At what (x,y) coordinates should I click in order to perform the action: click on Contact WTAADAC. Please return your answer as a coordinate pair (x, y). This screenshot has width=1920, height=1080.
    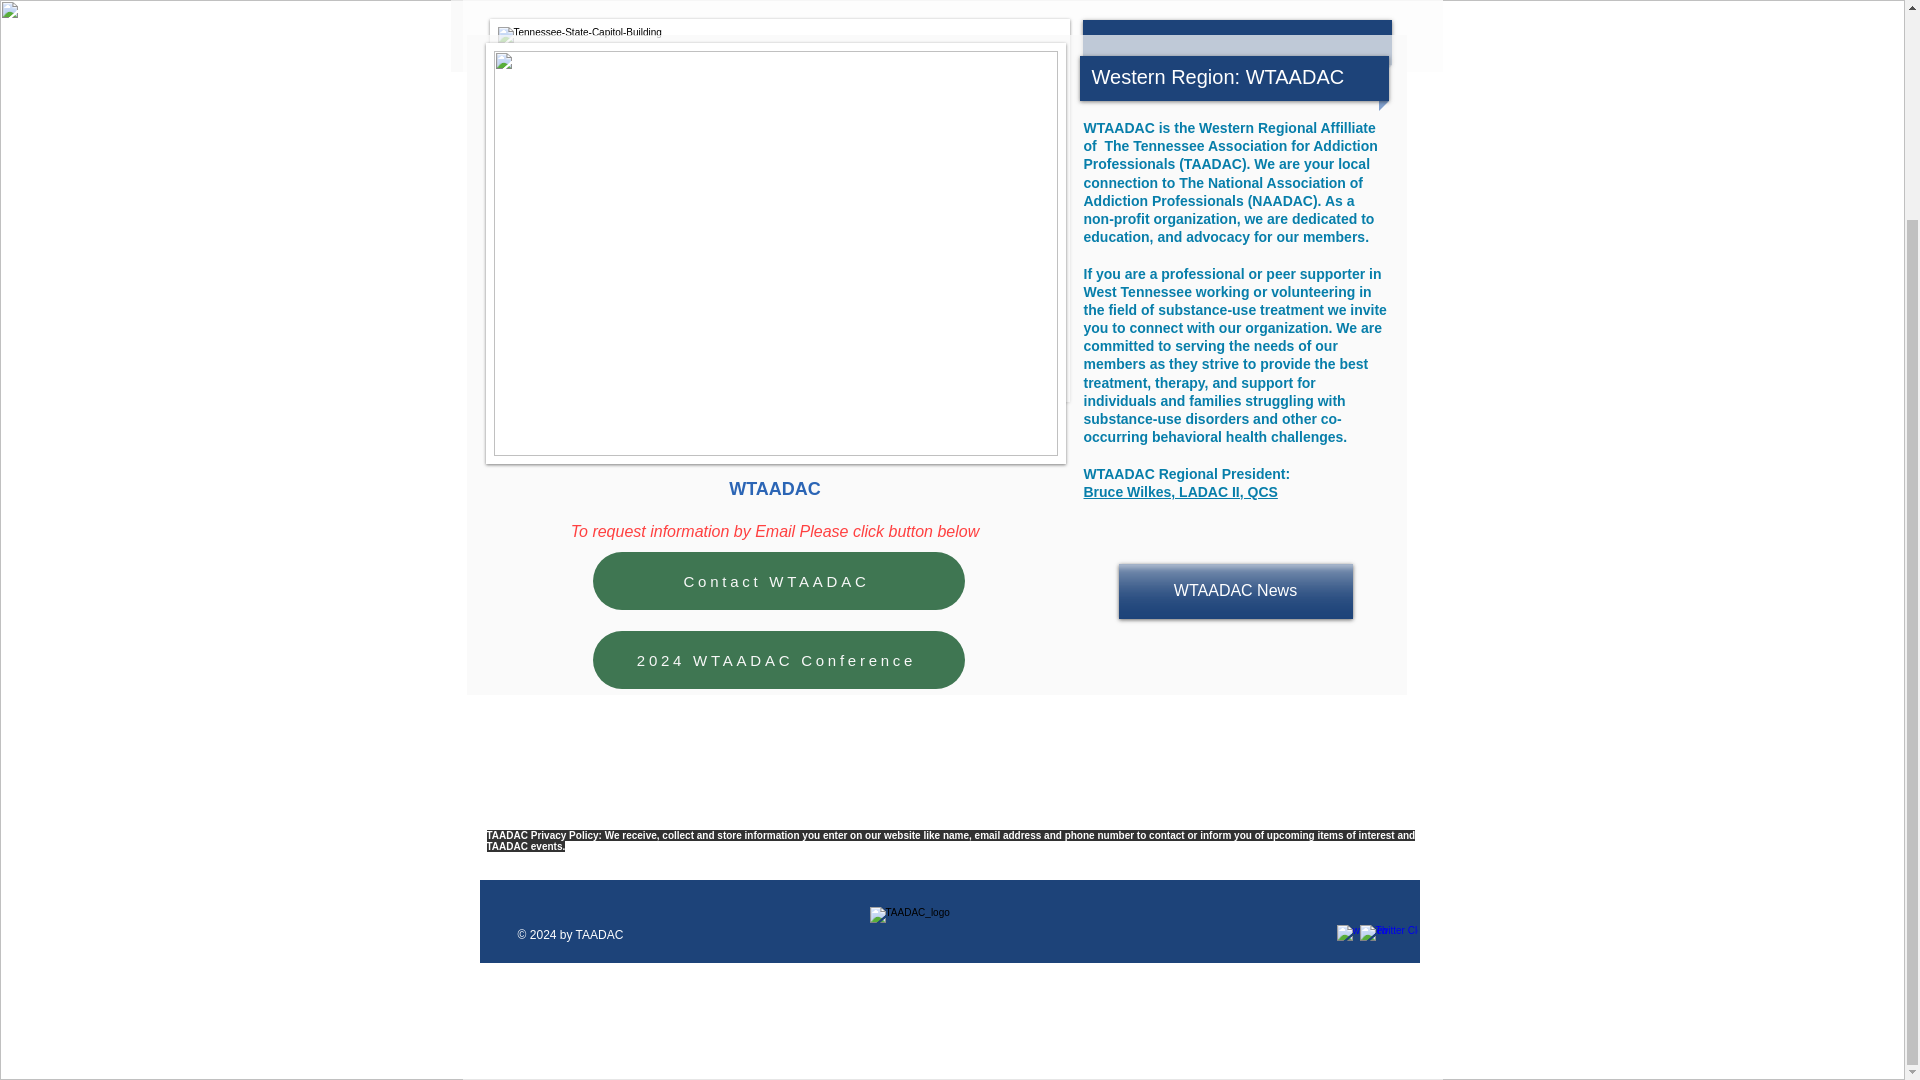
    Looking at the image, I should click on (777, 580).